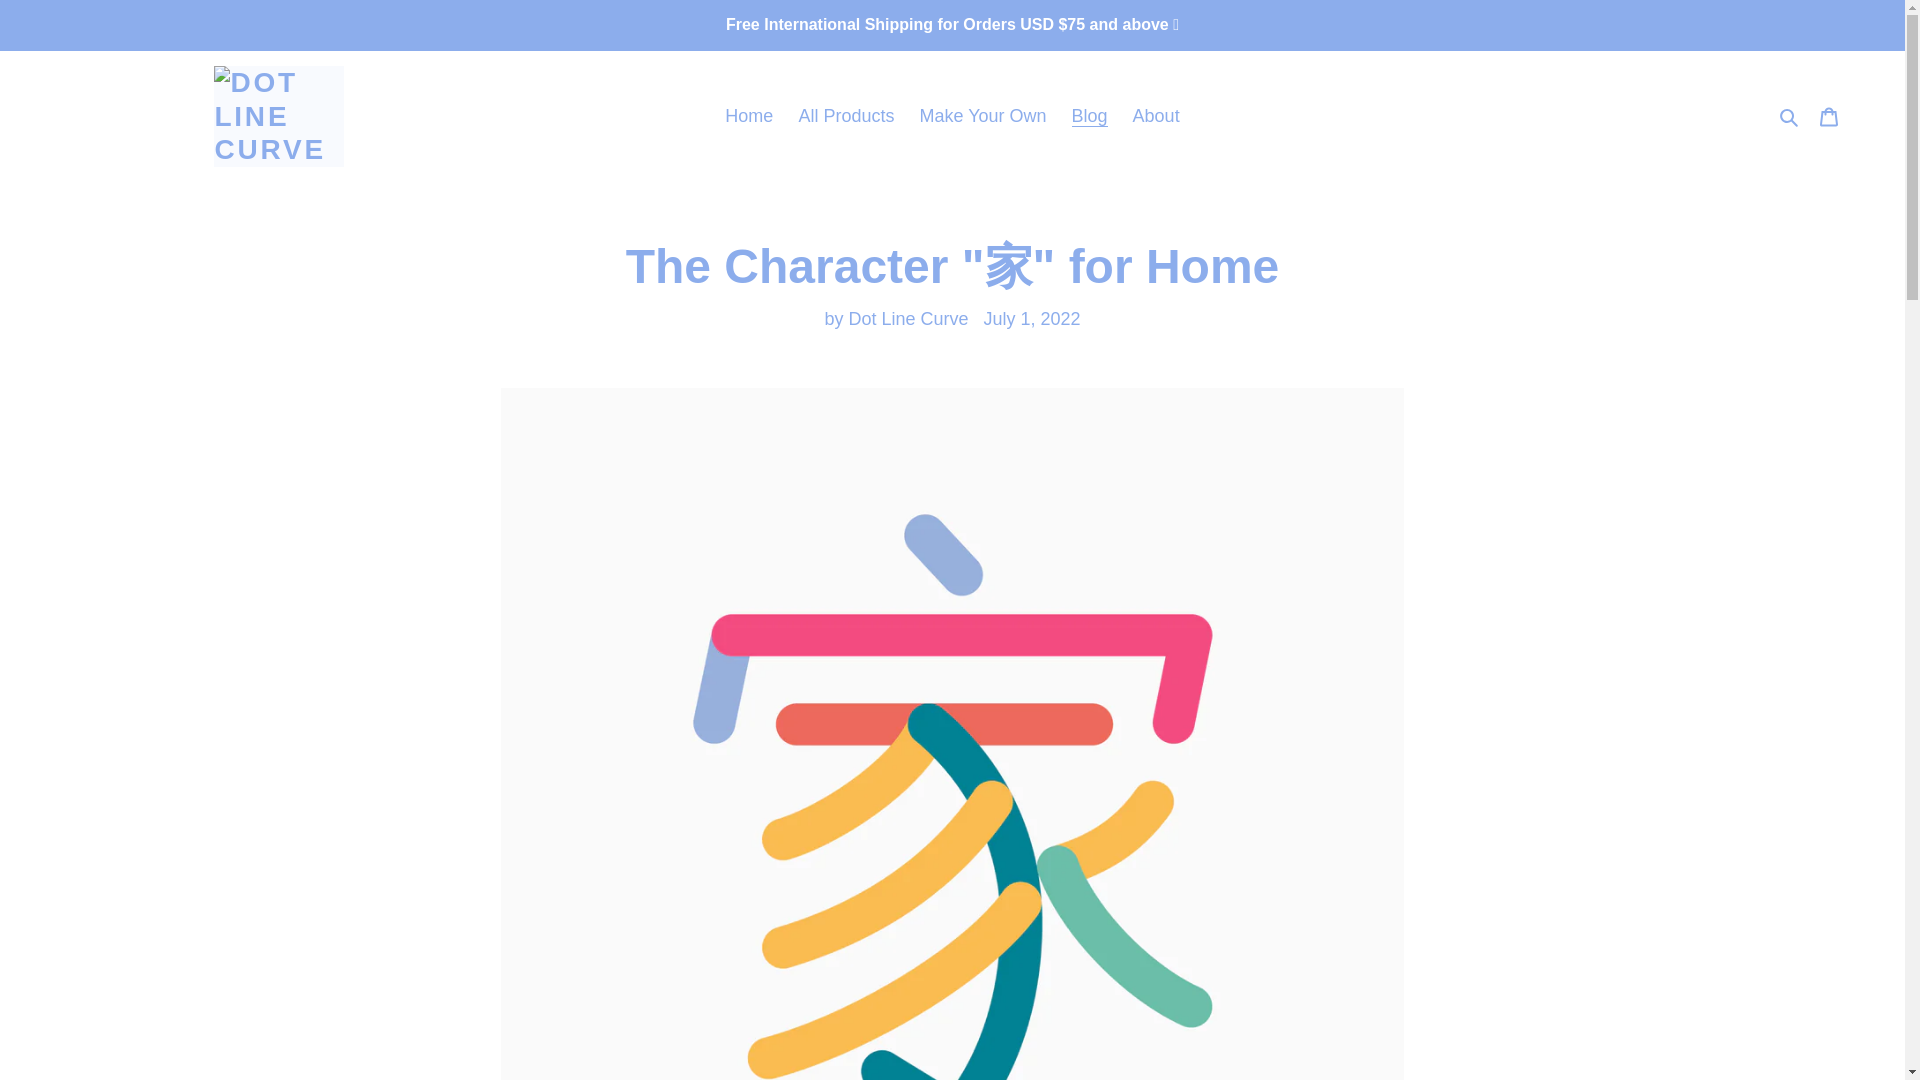 Image resolution: width=1920 pixels, height=1080 pixels. I want to click on All Products, so click(846, 116).